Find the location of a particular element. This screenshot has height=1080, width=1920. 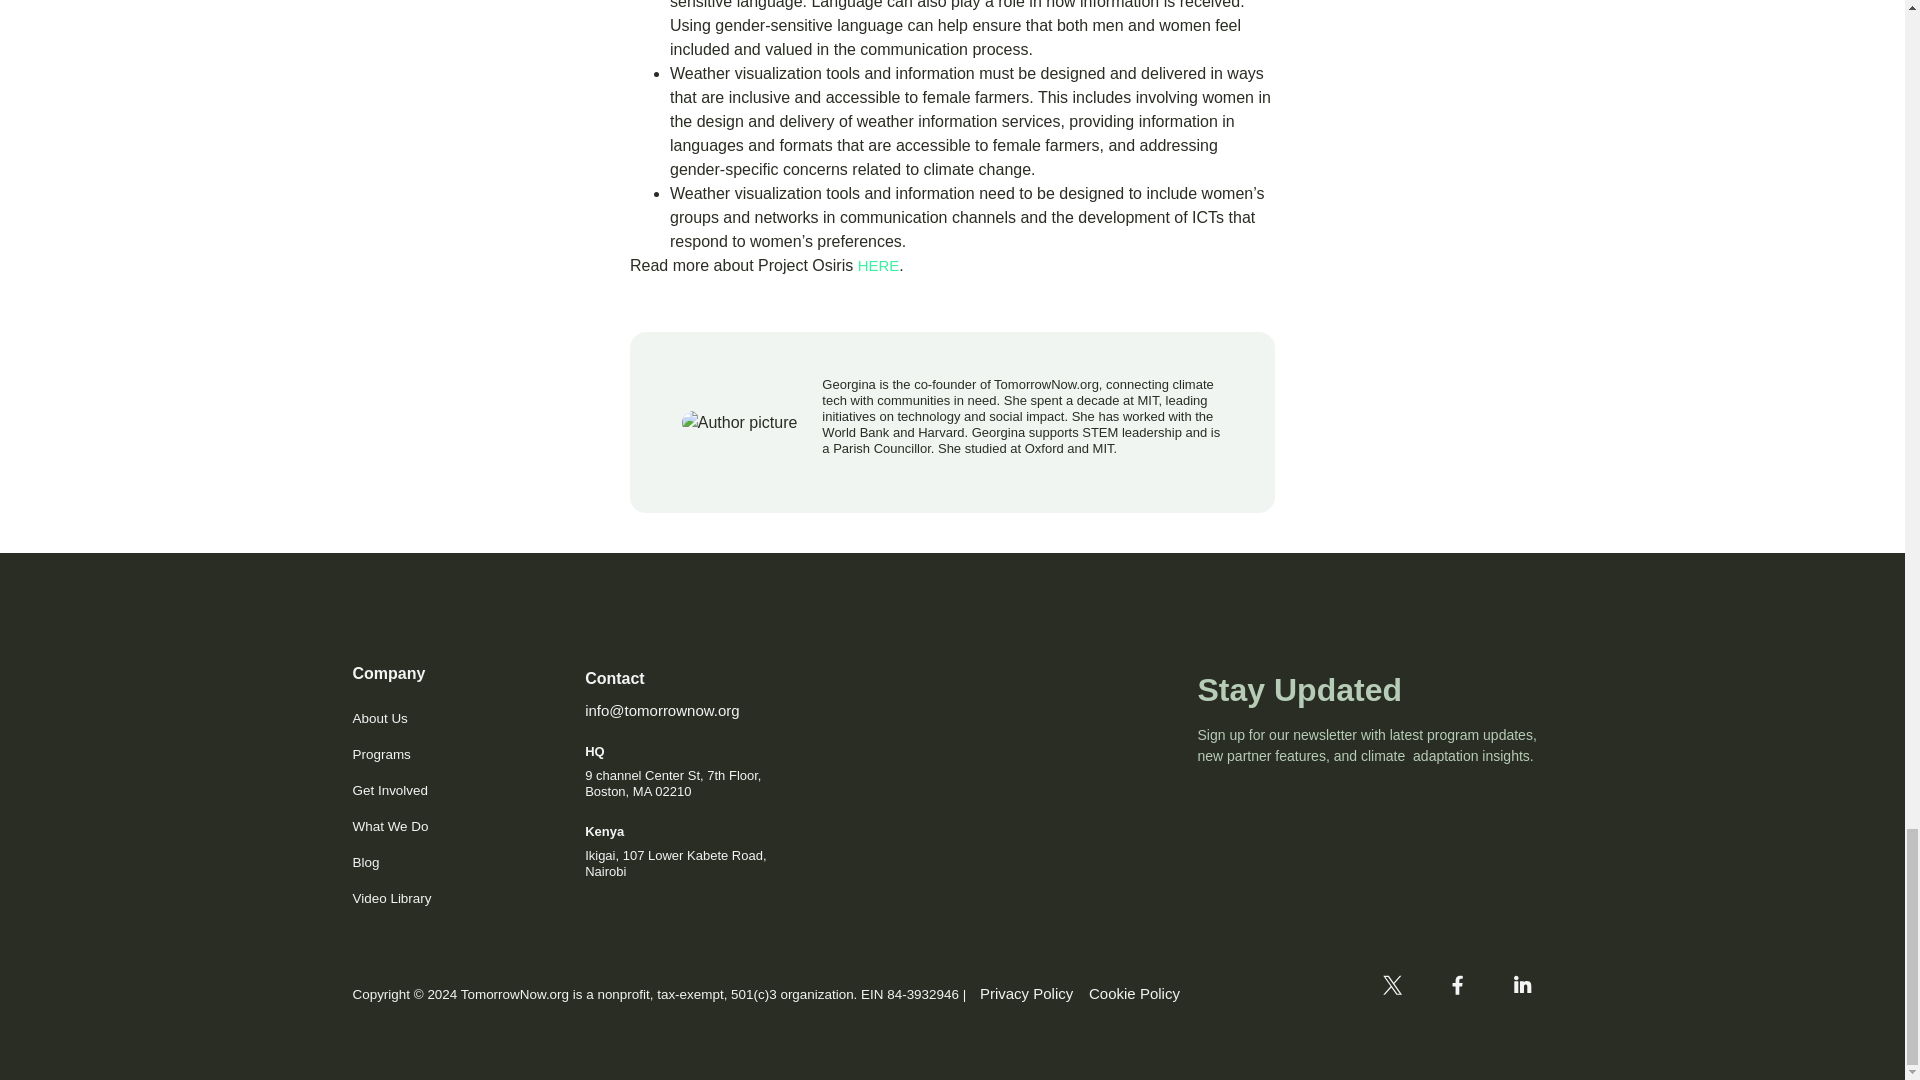

About Us is located at coordinates (390, 718).